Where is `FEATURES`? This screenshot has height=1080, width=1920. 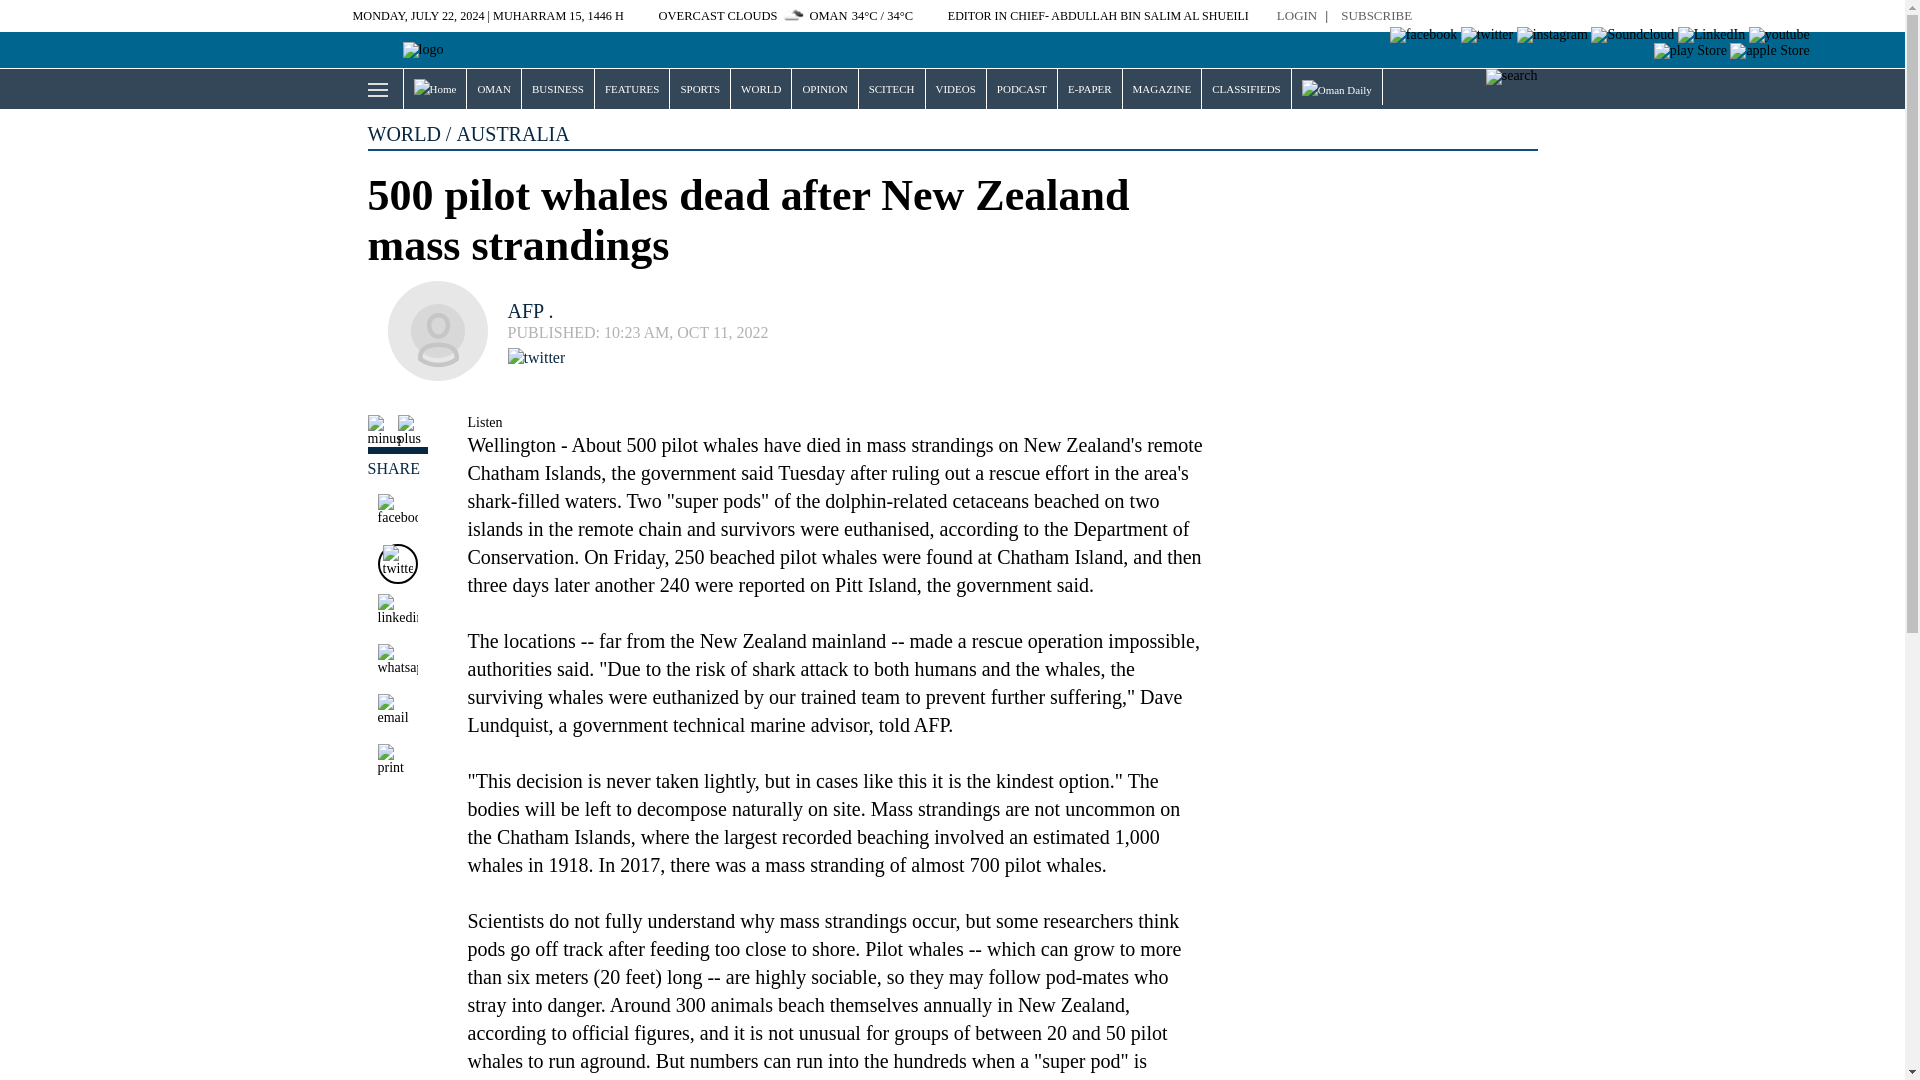 FEATURES is located at coordinates (632, 89).